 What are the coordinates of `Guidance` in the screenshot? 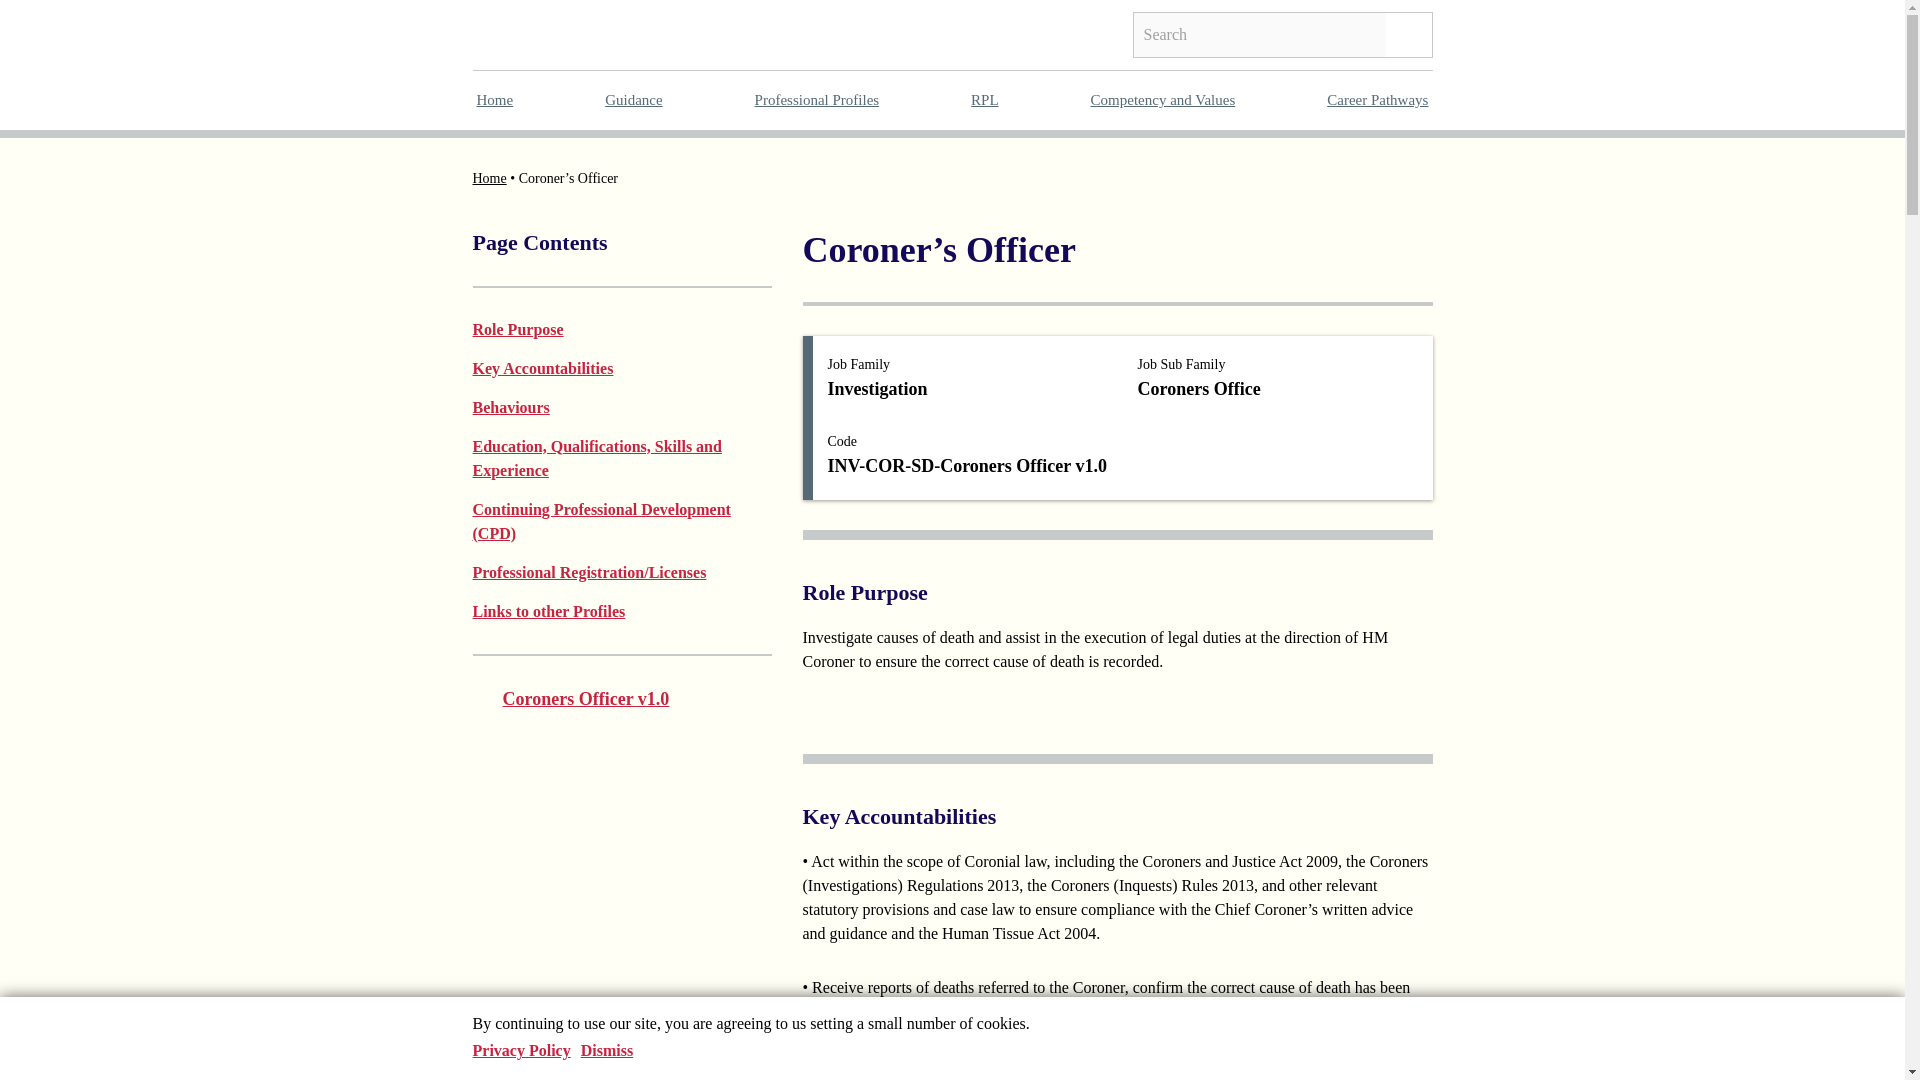 It's located at (633, 100).